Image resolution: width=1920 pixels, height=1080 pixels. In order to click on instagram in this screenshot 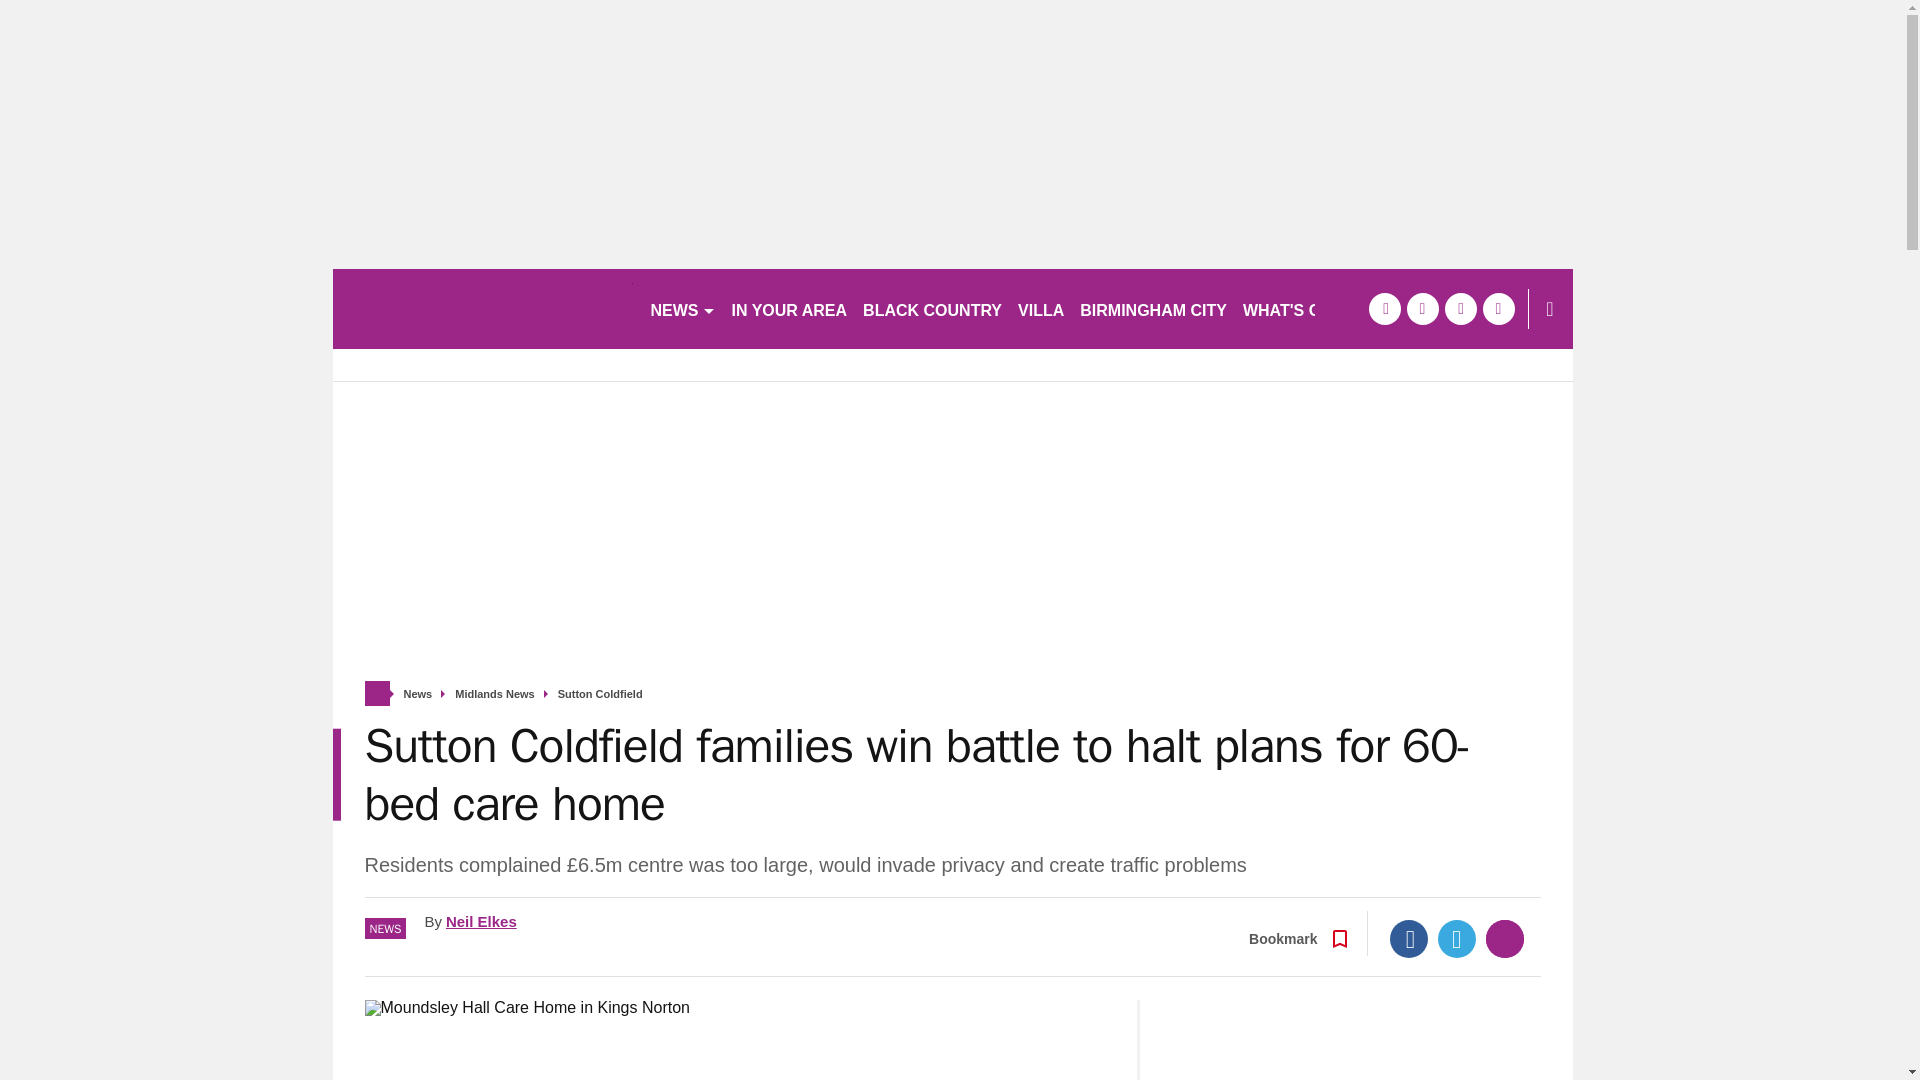, I will do `click(1498, 308)`.